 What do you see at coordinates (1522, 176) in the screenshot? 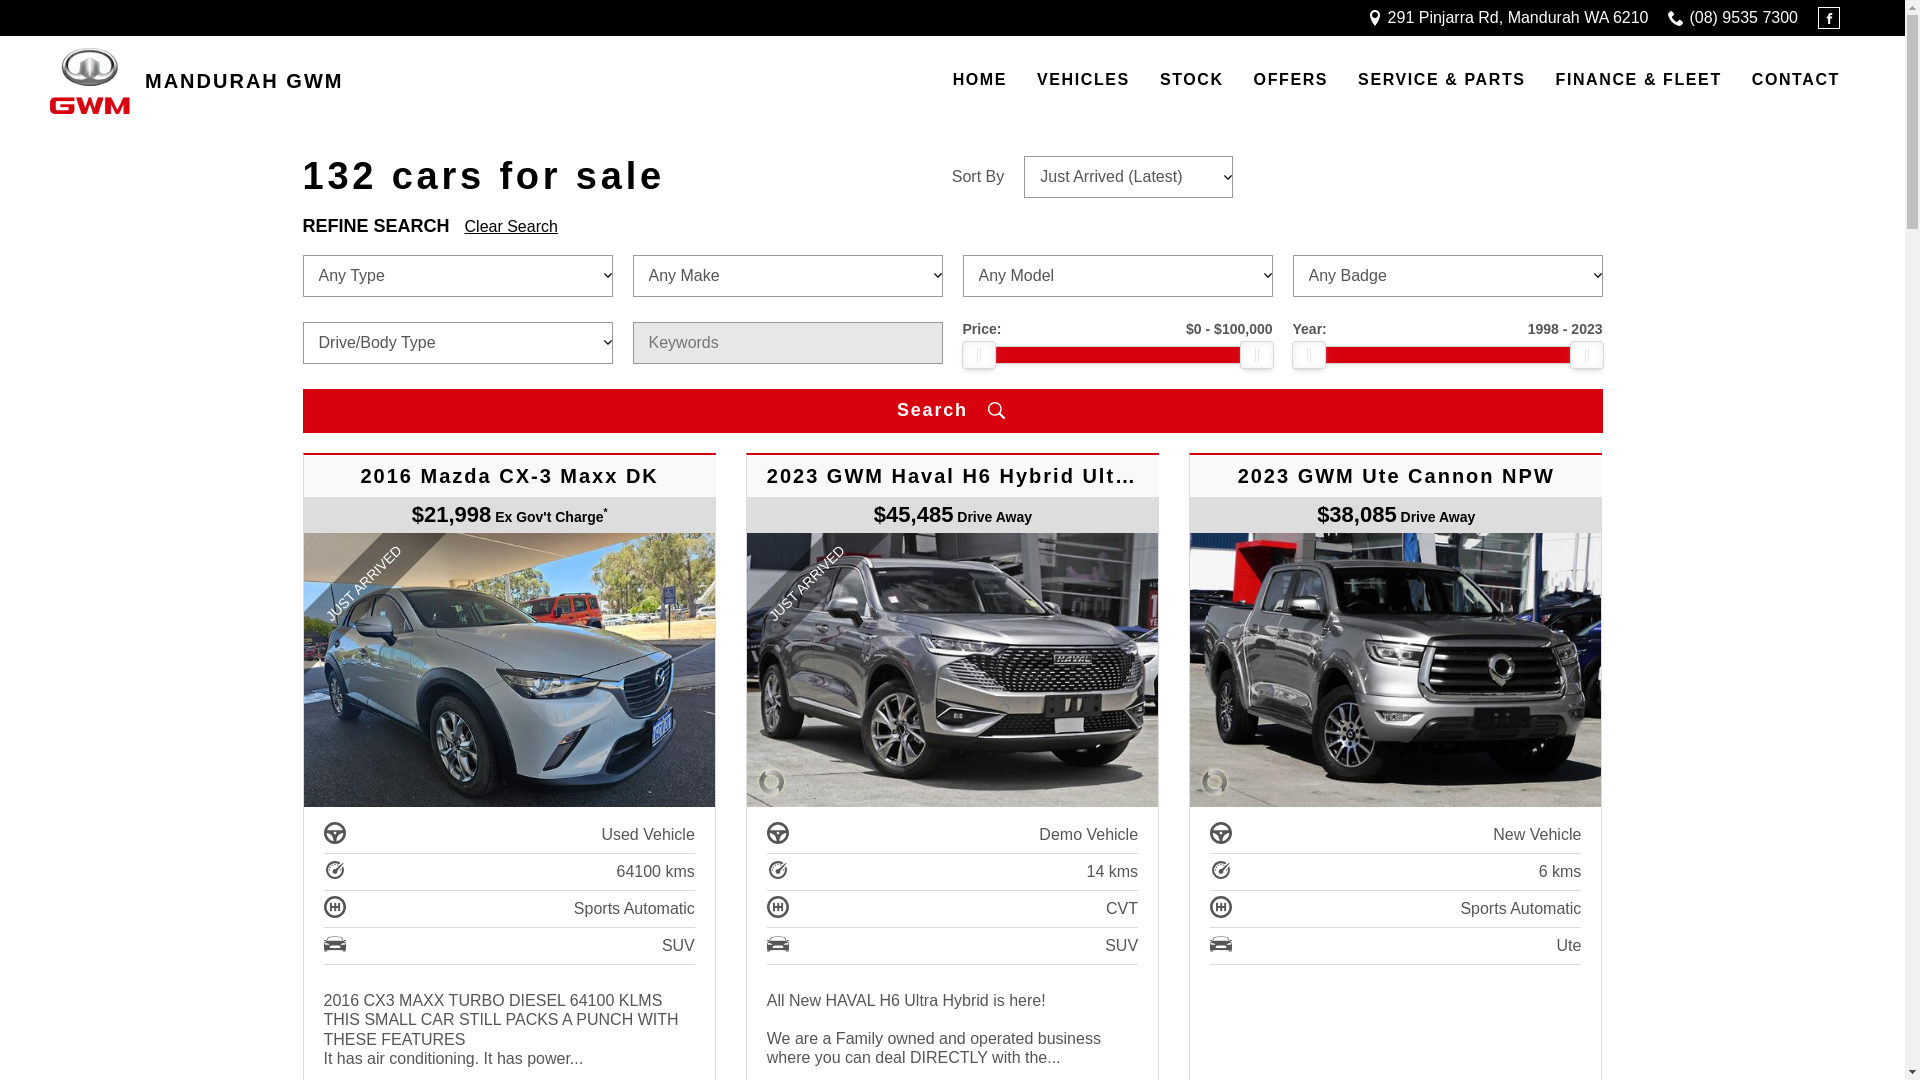
I see `Saved Cars` at bounding box center [1522, 176].